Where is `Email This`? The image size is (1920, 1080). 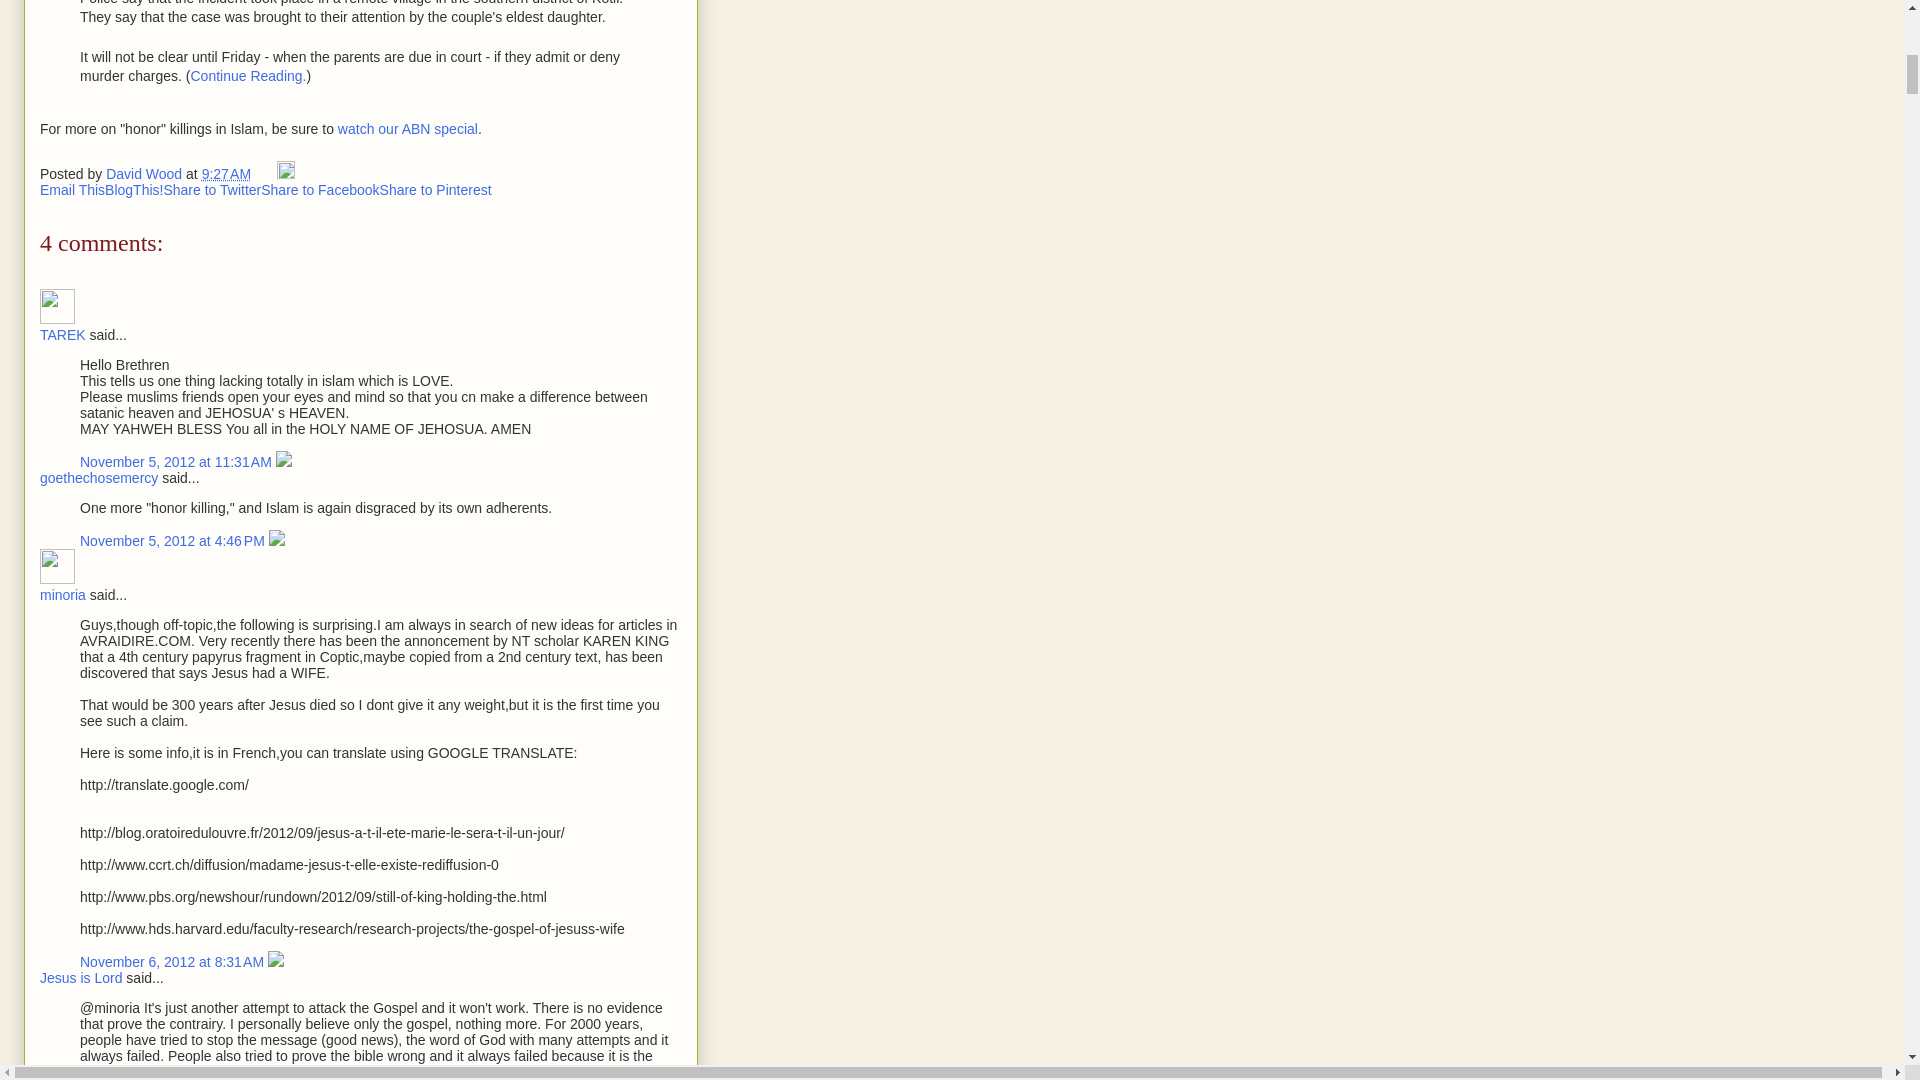
Email This is located at coordinates (72, 190).